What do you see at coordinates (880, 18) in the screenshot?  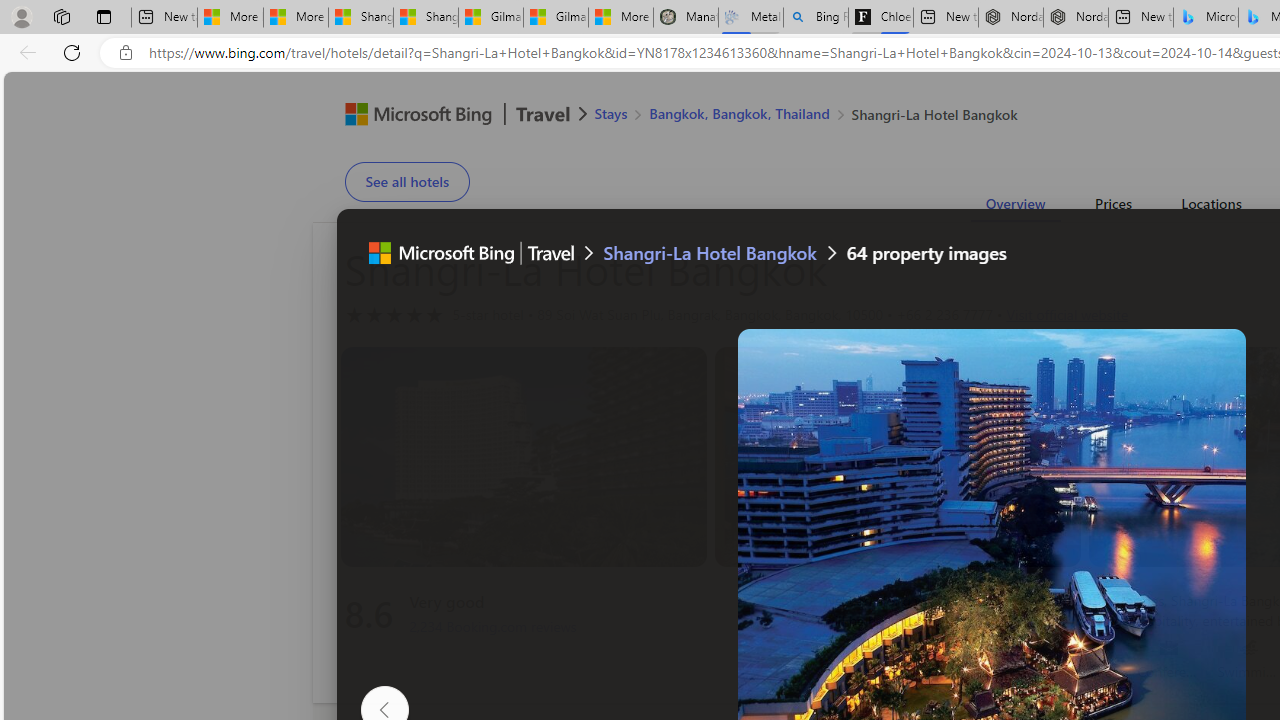 I see `Chloe Sorvino` at bounding box center [880, 18].